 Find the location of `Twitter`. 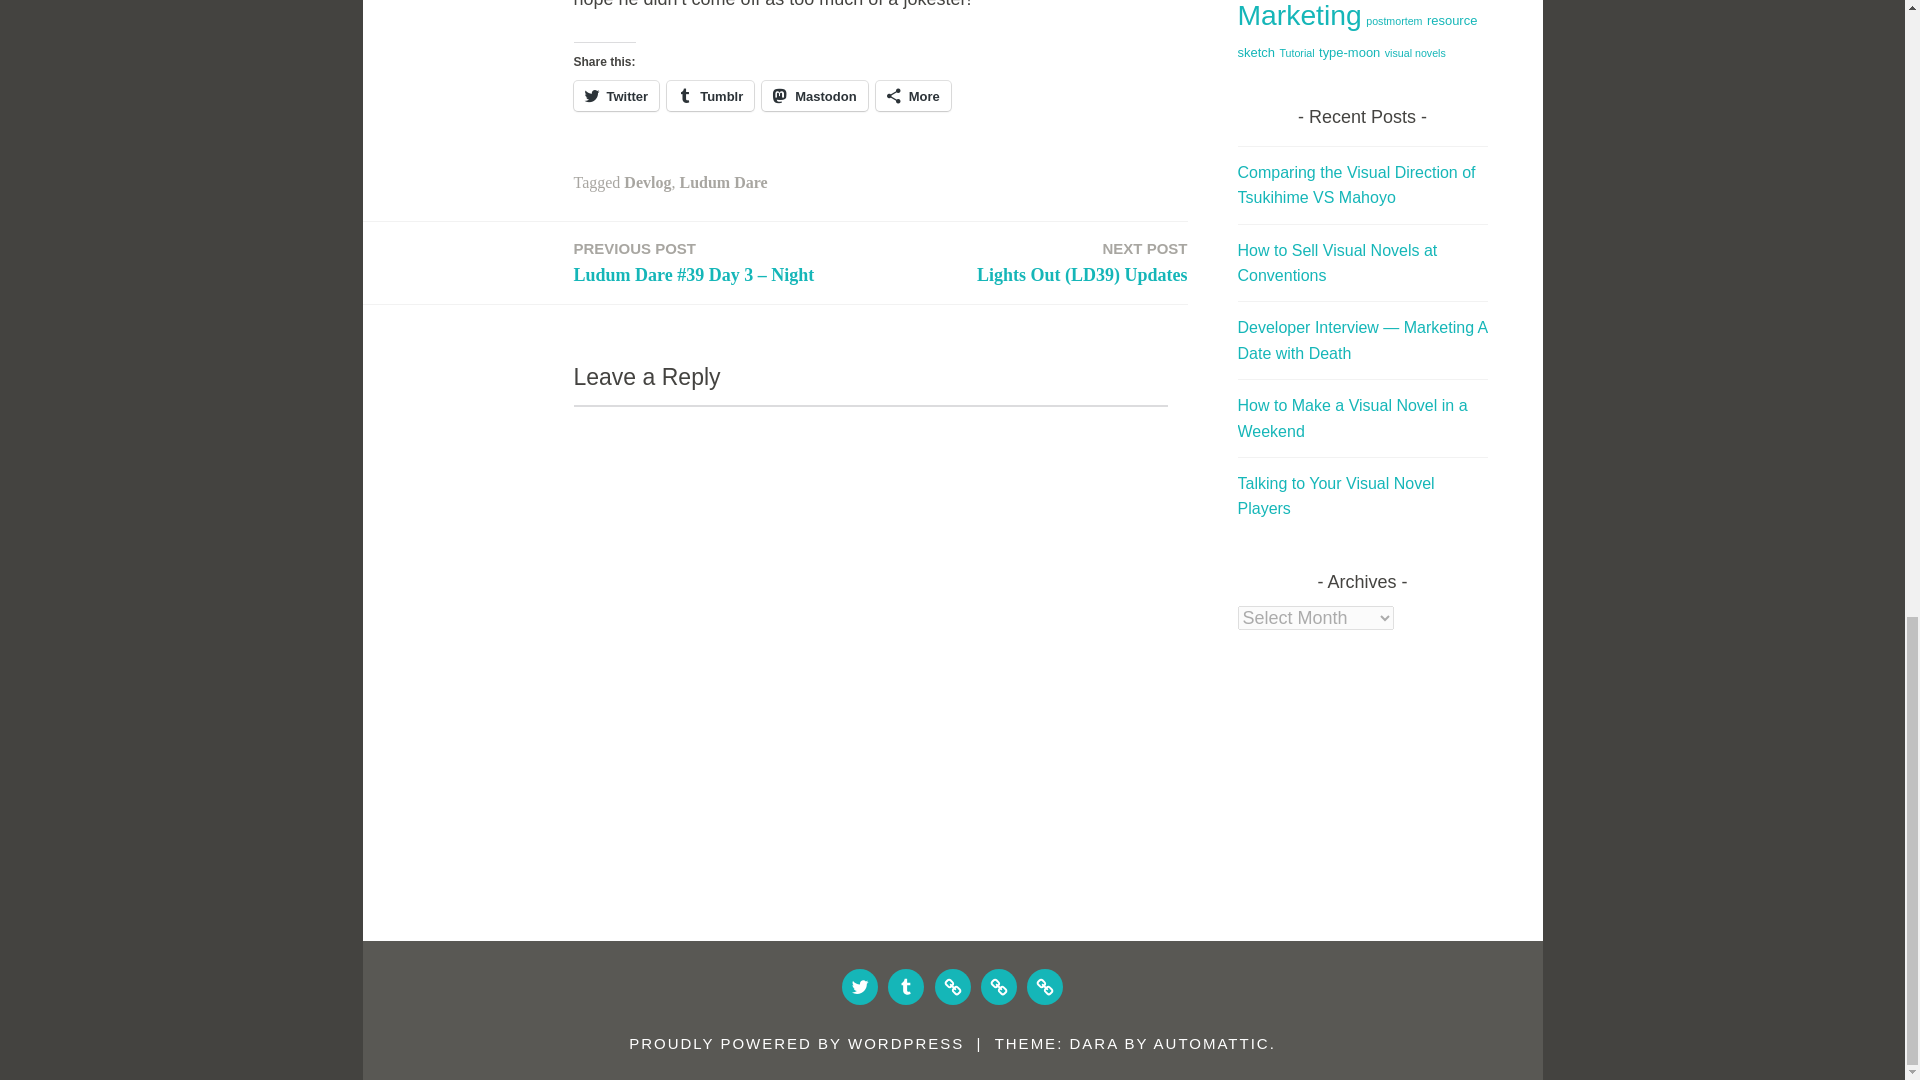

Twitter is located at coordinates (617, 96).